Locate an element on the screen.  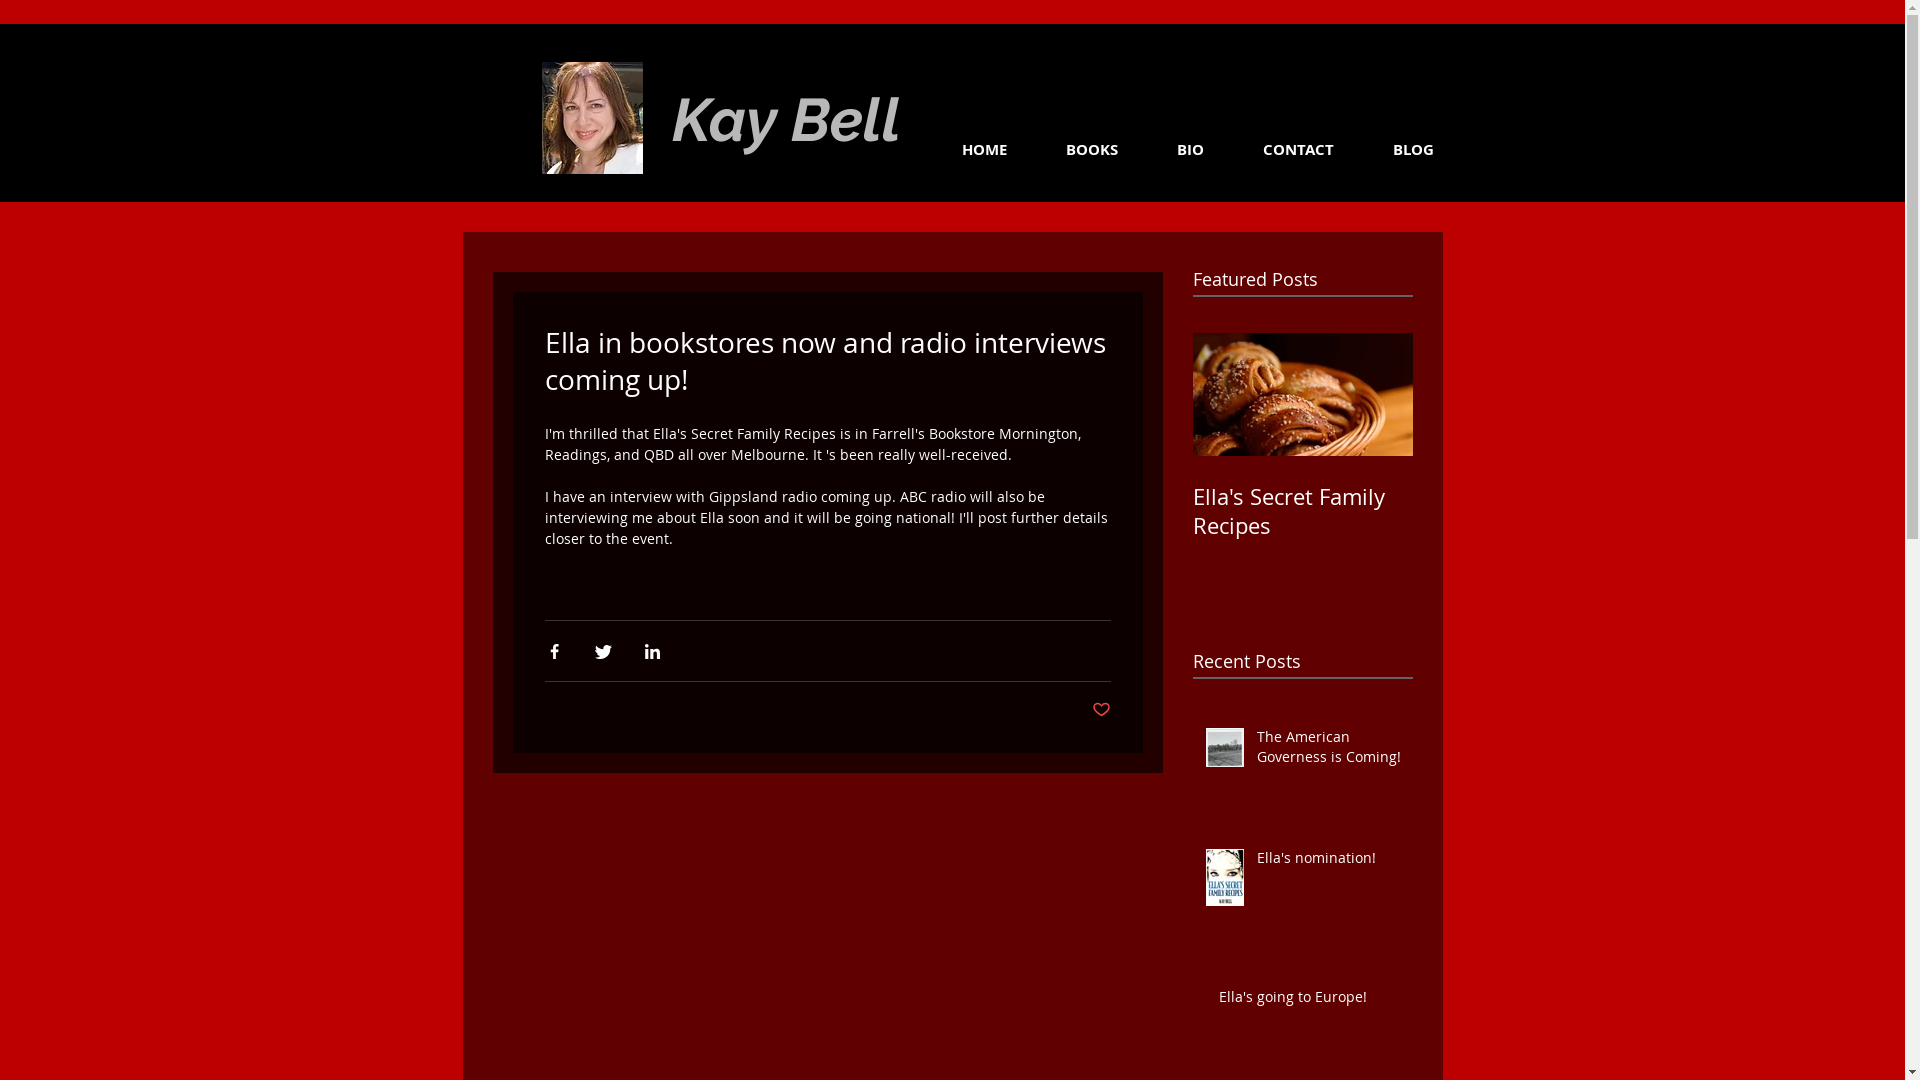
Ella's nomination! is located at coordinates (1328, 862).